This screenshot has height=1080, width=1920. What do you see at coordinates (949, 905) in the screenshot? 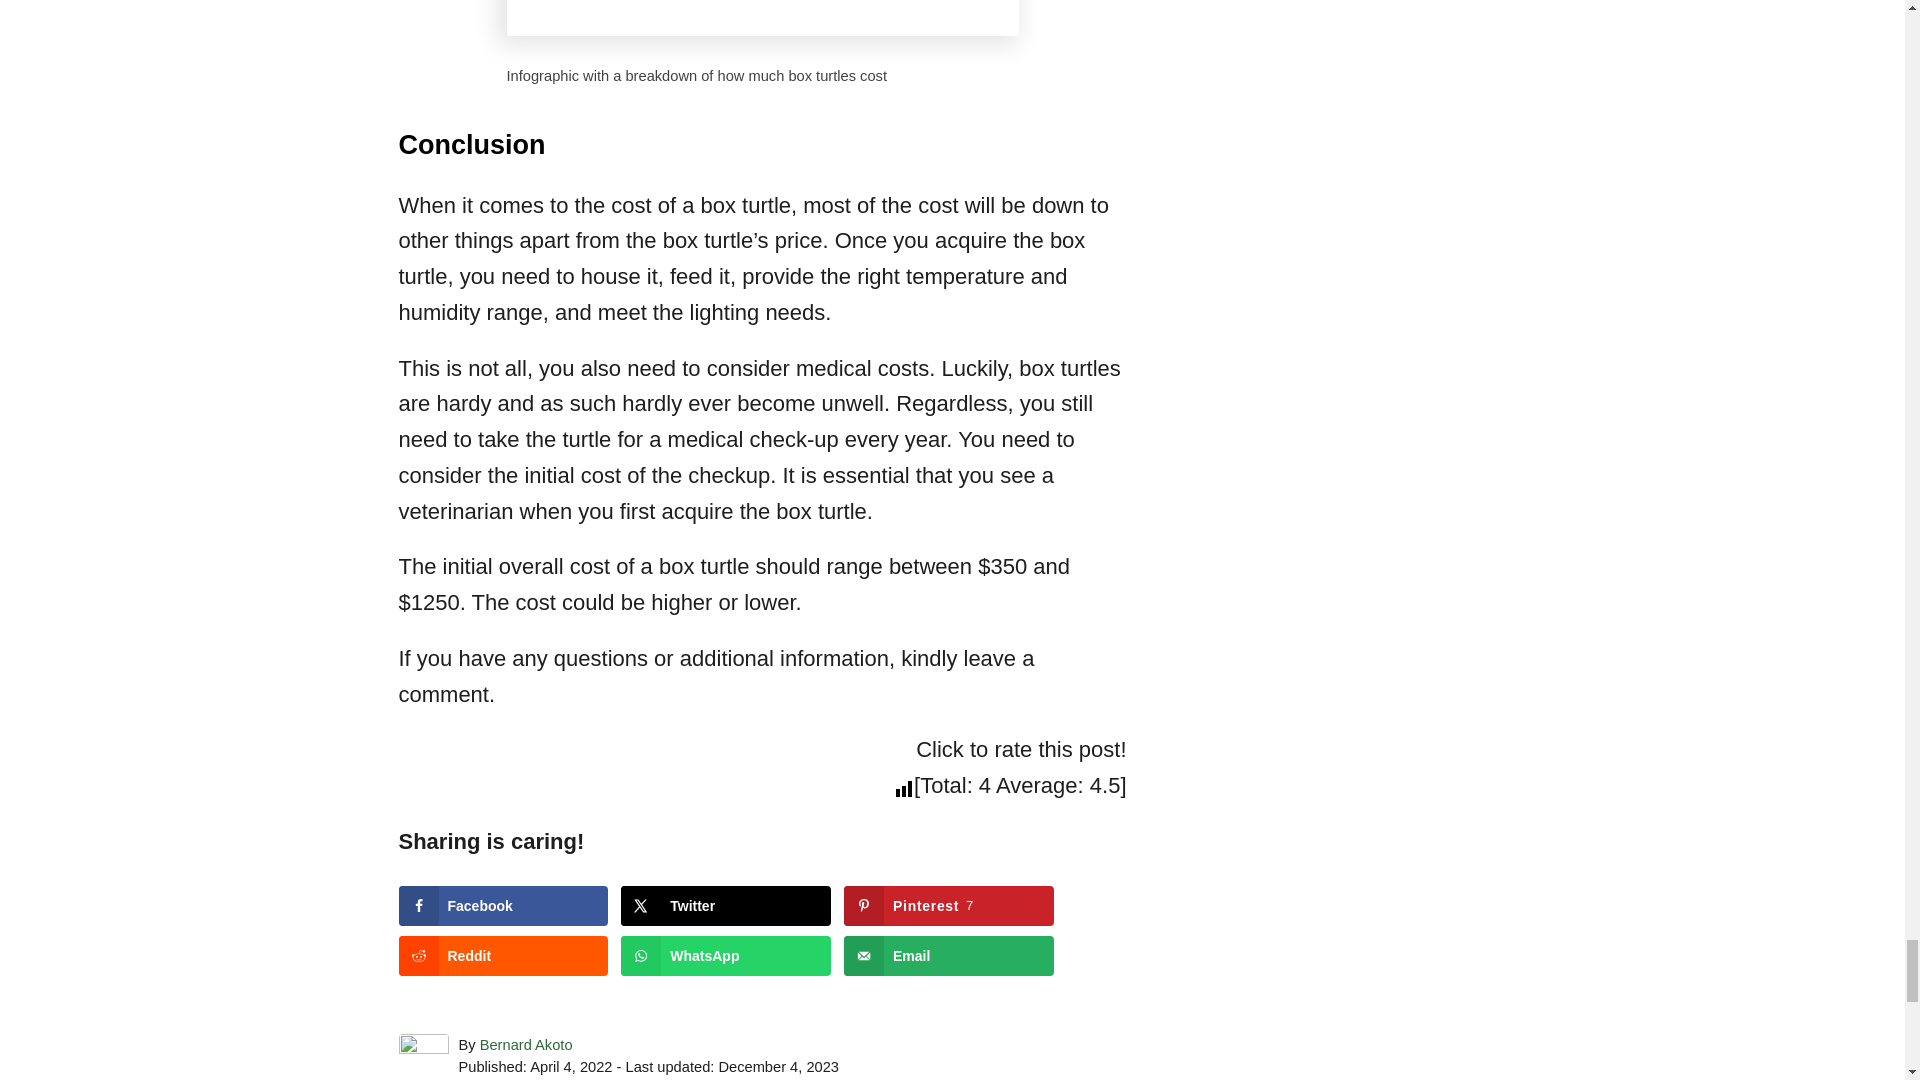
I see `Save to Pinterest` at bounding box center [949, 905].